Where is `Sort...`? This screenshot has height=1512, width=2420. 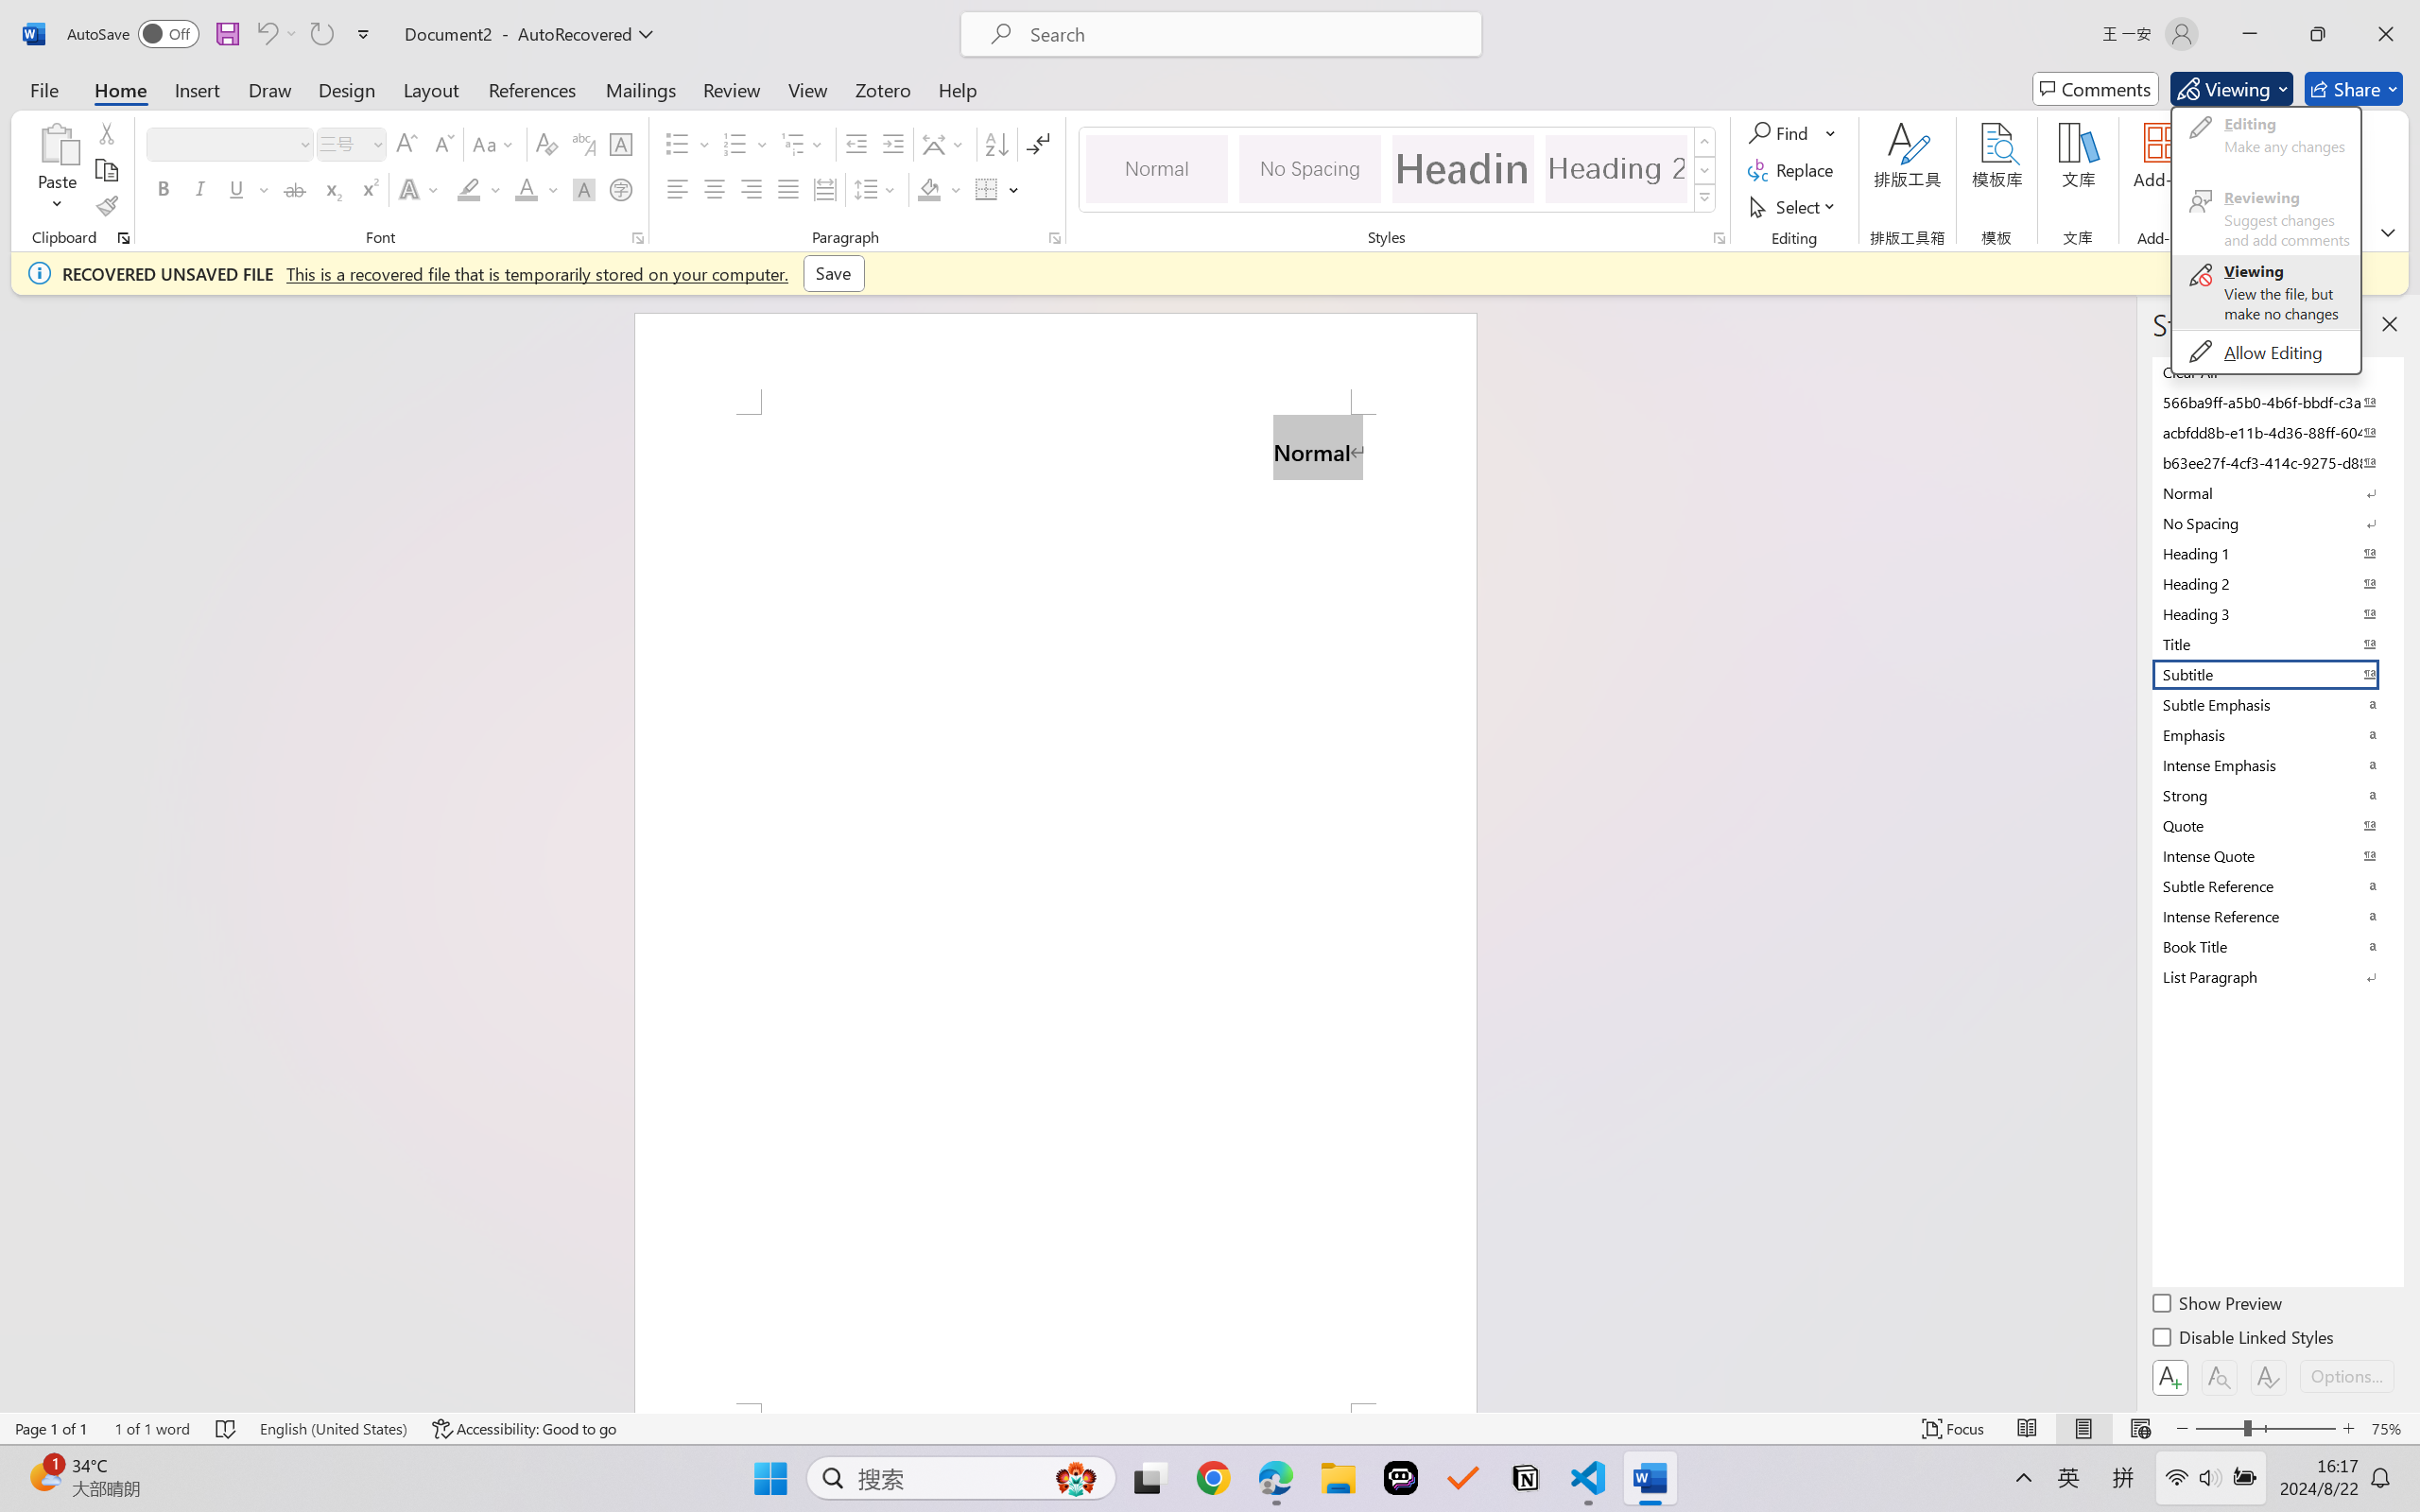
Sort... is located at coordinates (996, 144).